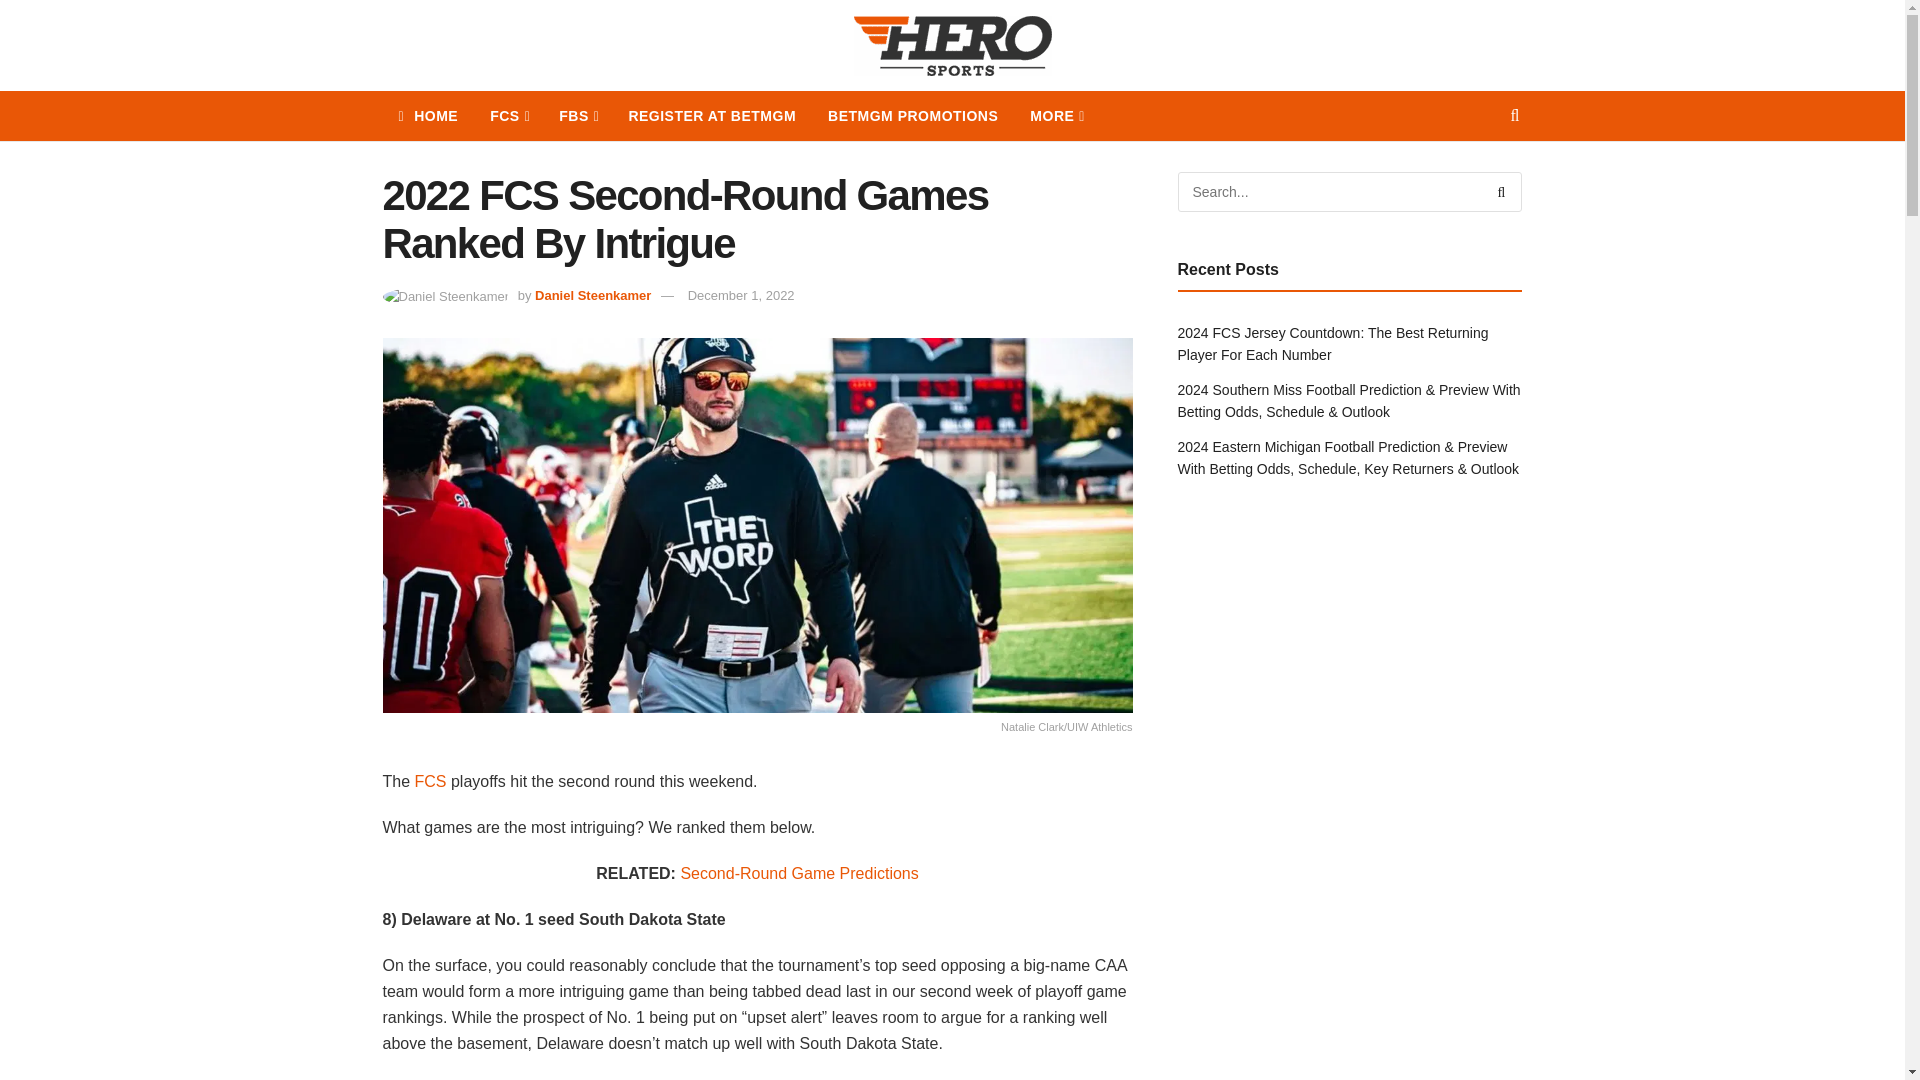 This screenshot has height=1080, width=1920. I want to click on FBS, so click(578, 116).